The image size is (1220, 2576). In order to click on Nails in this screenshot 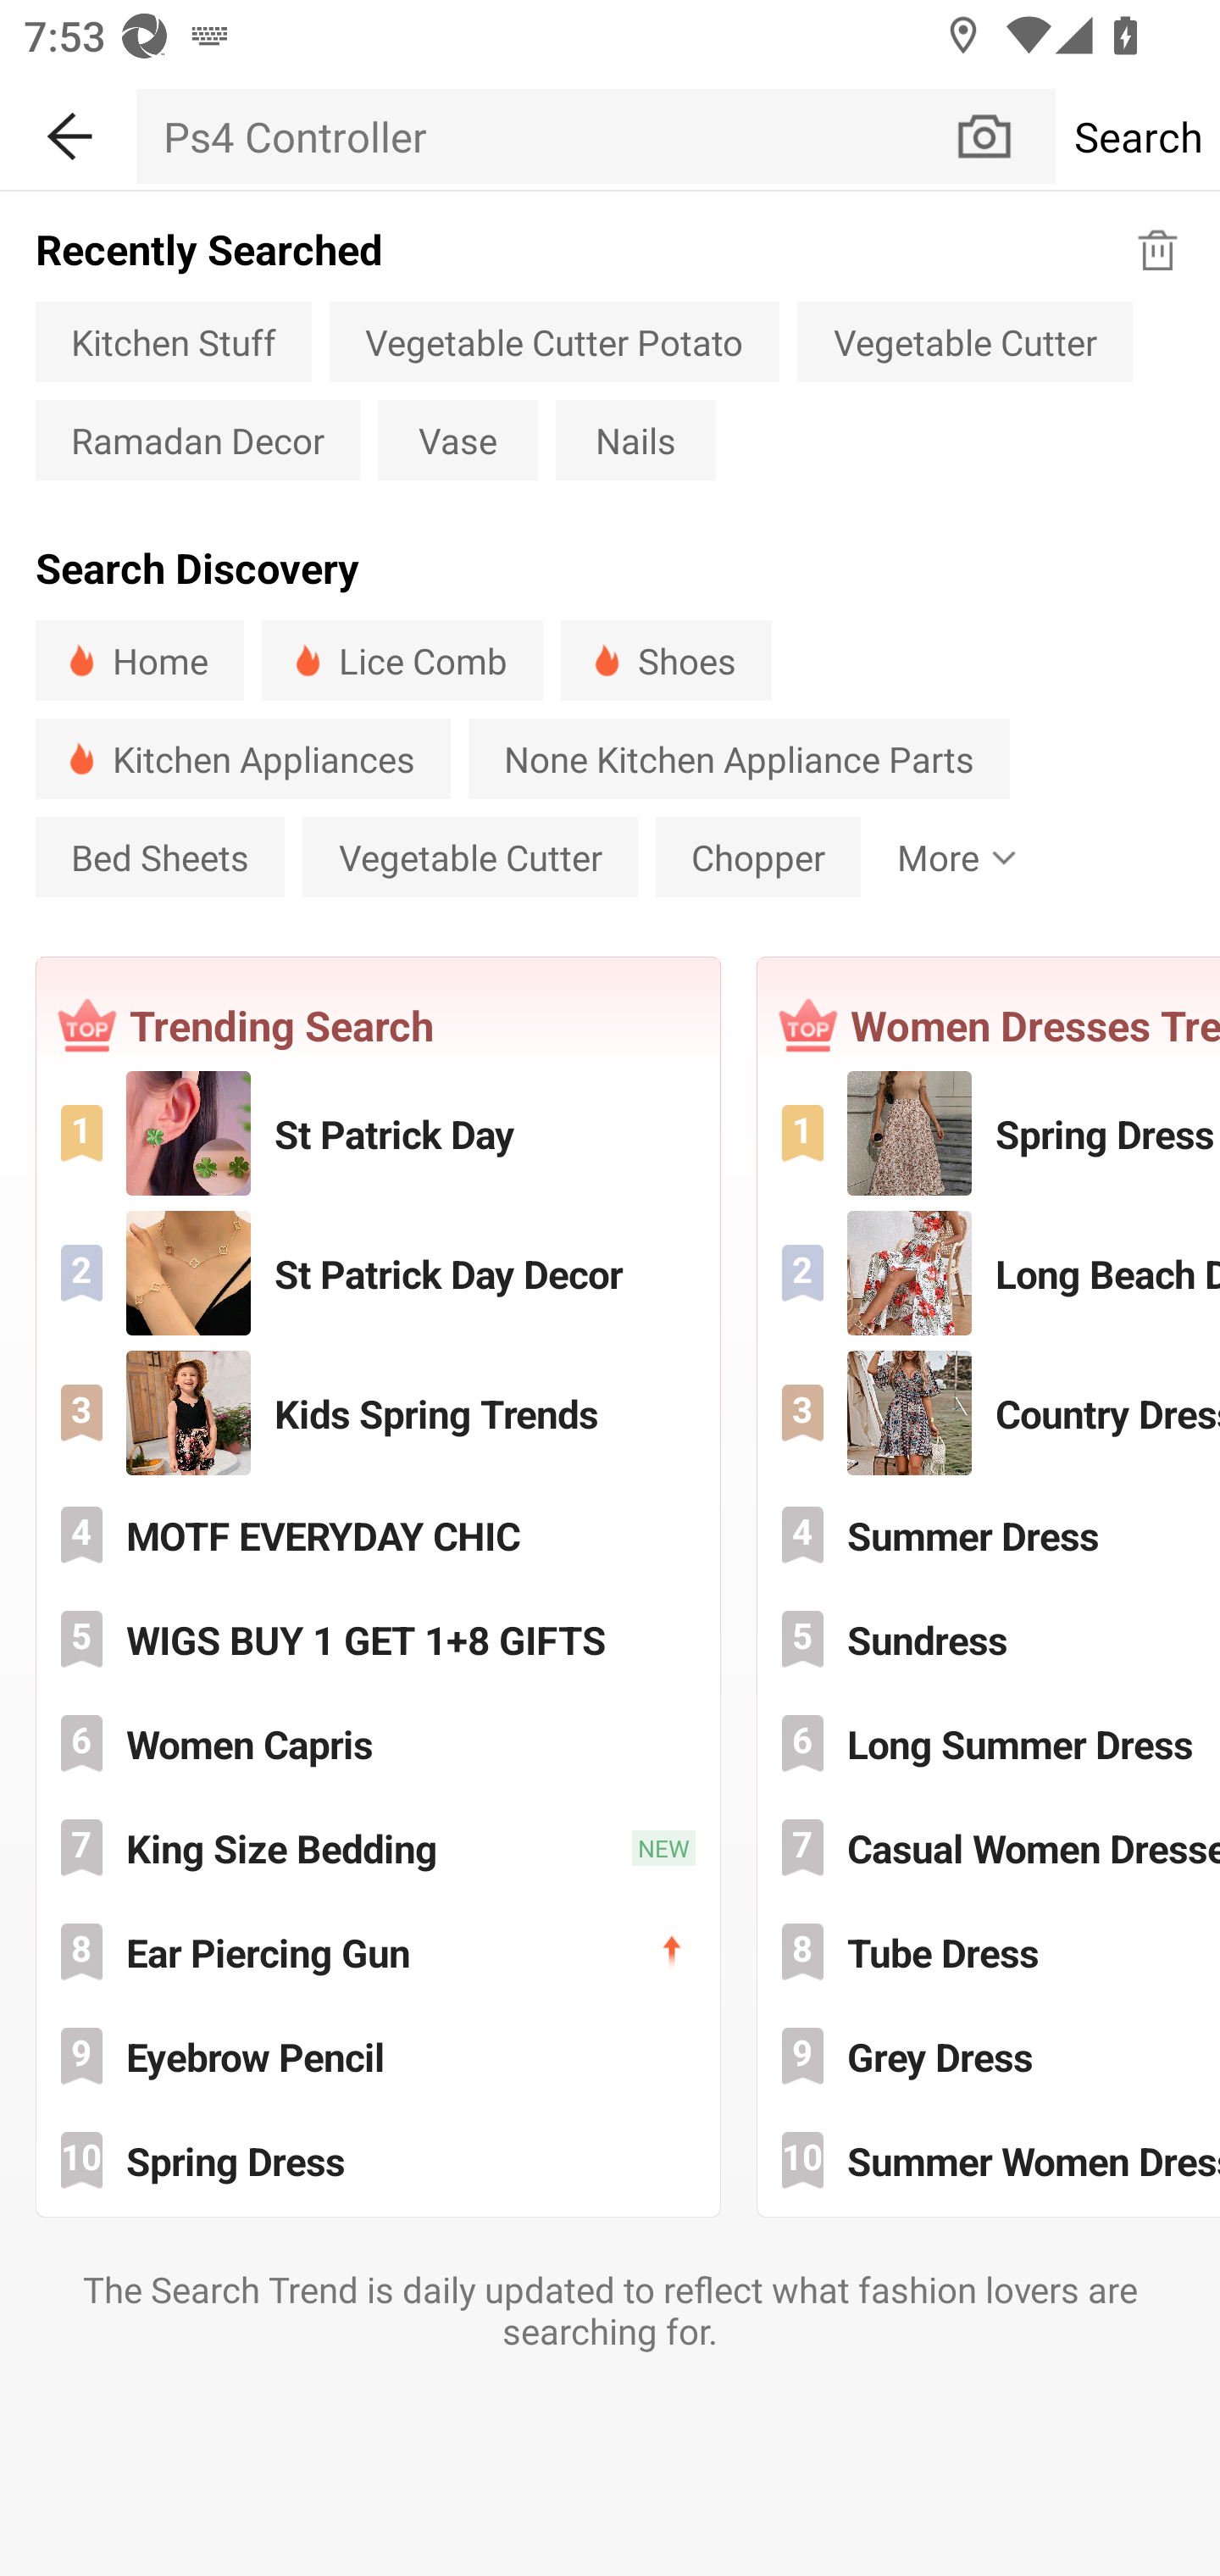, I will do `click(635, 441)`.